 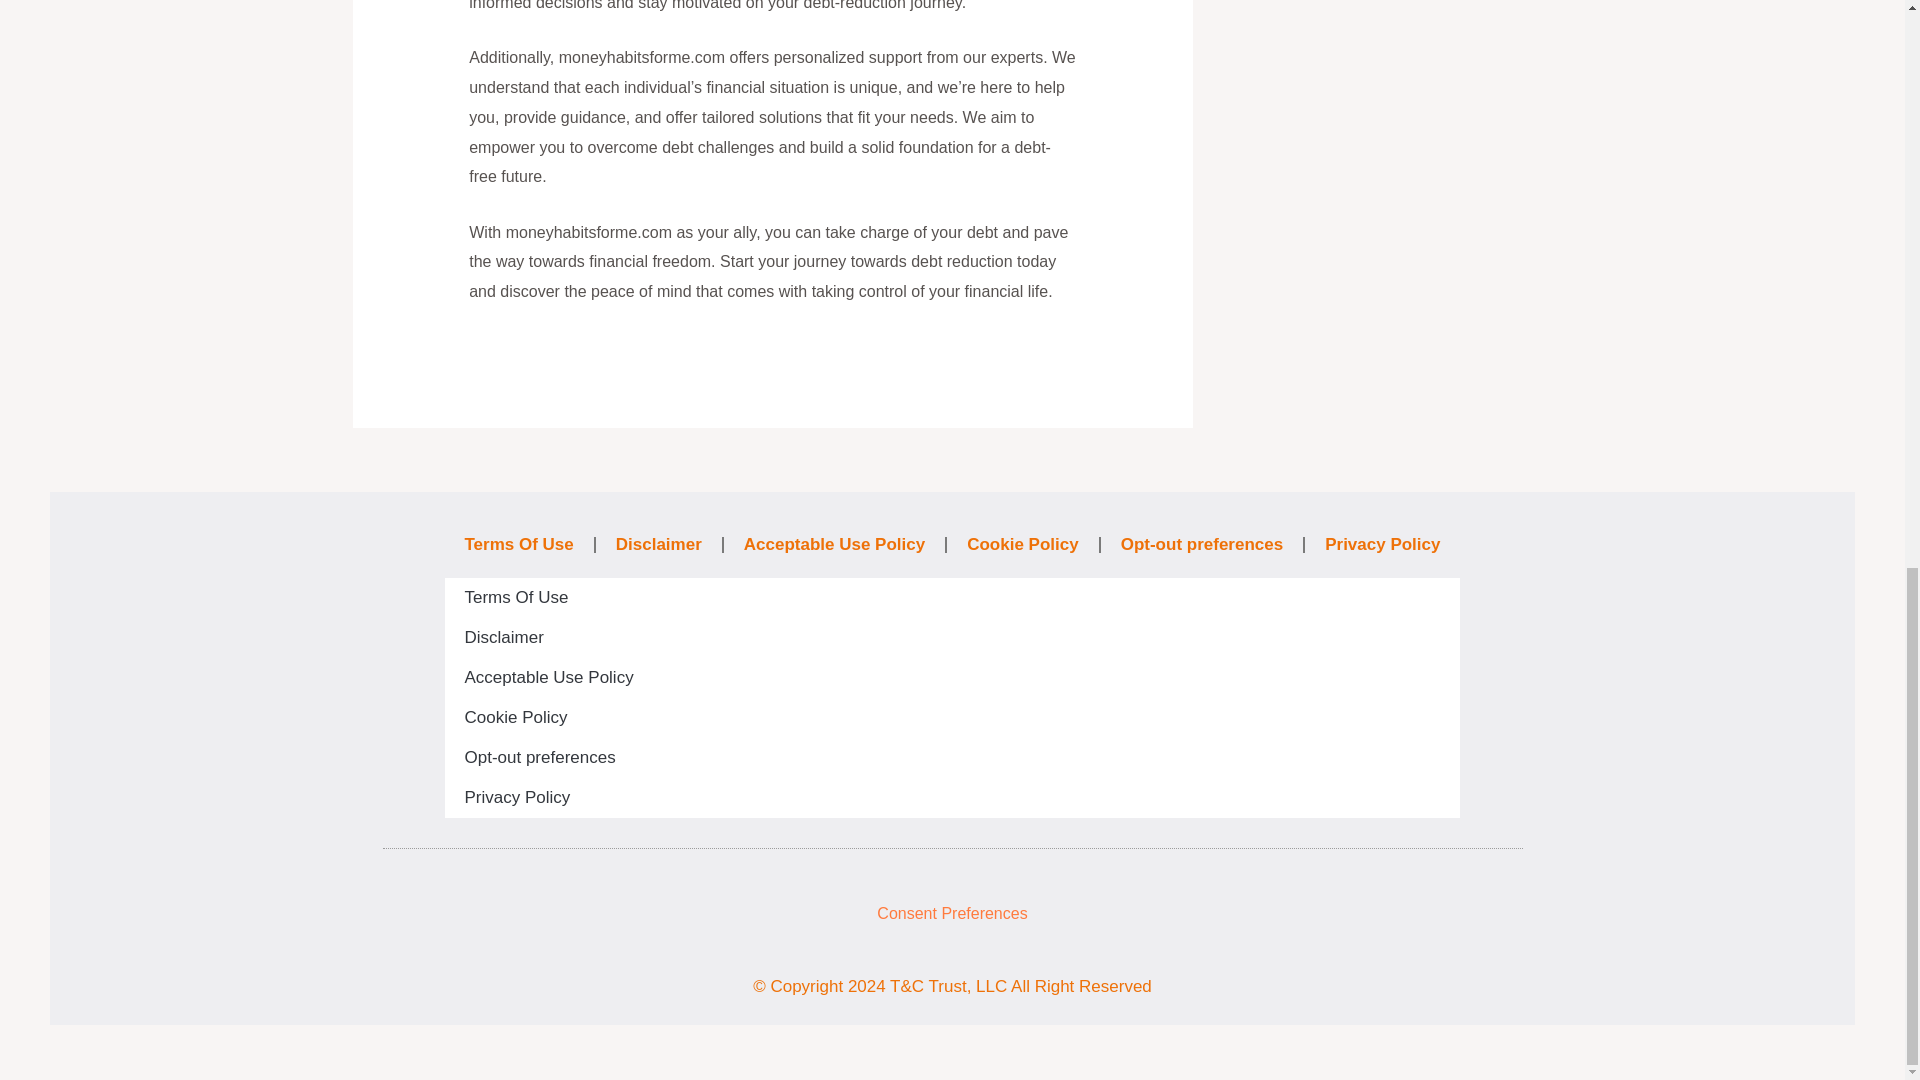 I want to click on Consent Preferences, so click(x=952, y=914).